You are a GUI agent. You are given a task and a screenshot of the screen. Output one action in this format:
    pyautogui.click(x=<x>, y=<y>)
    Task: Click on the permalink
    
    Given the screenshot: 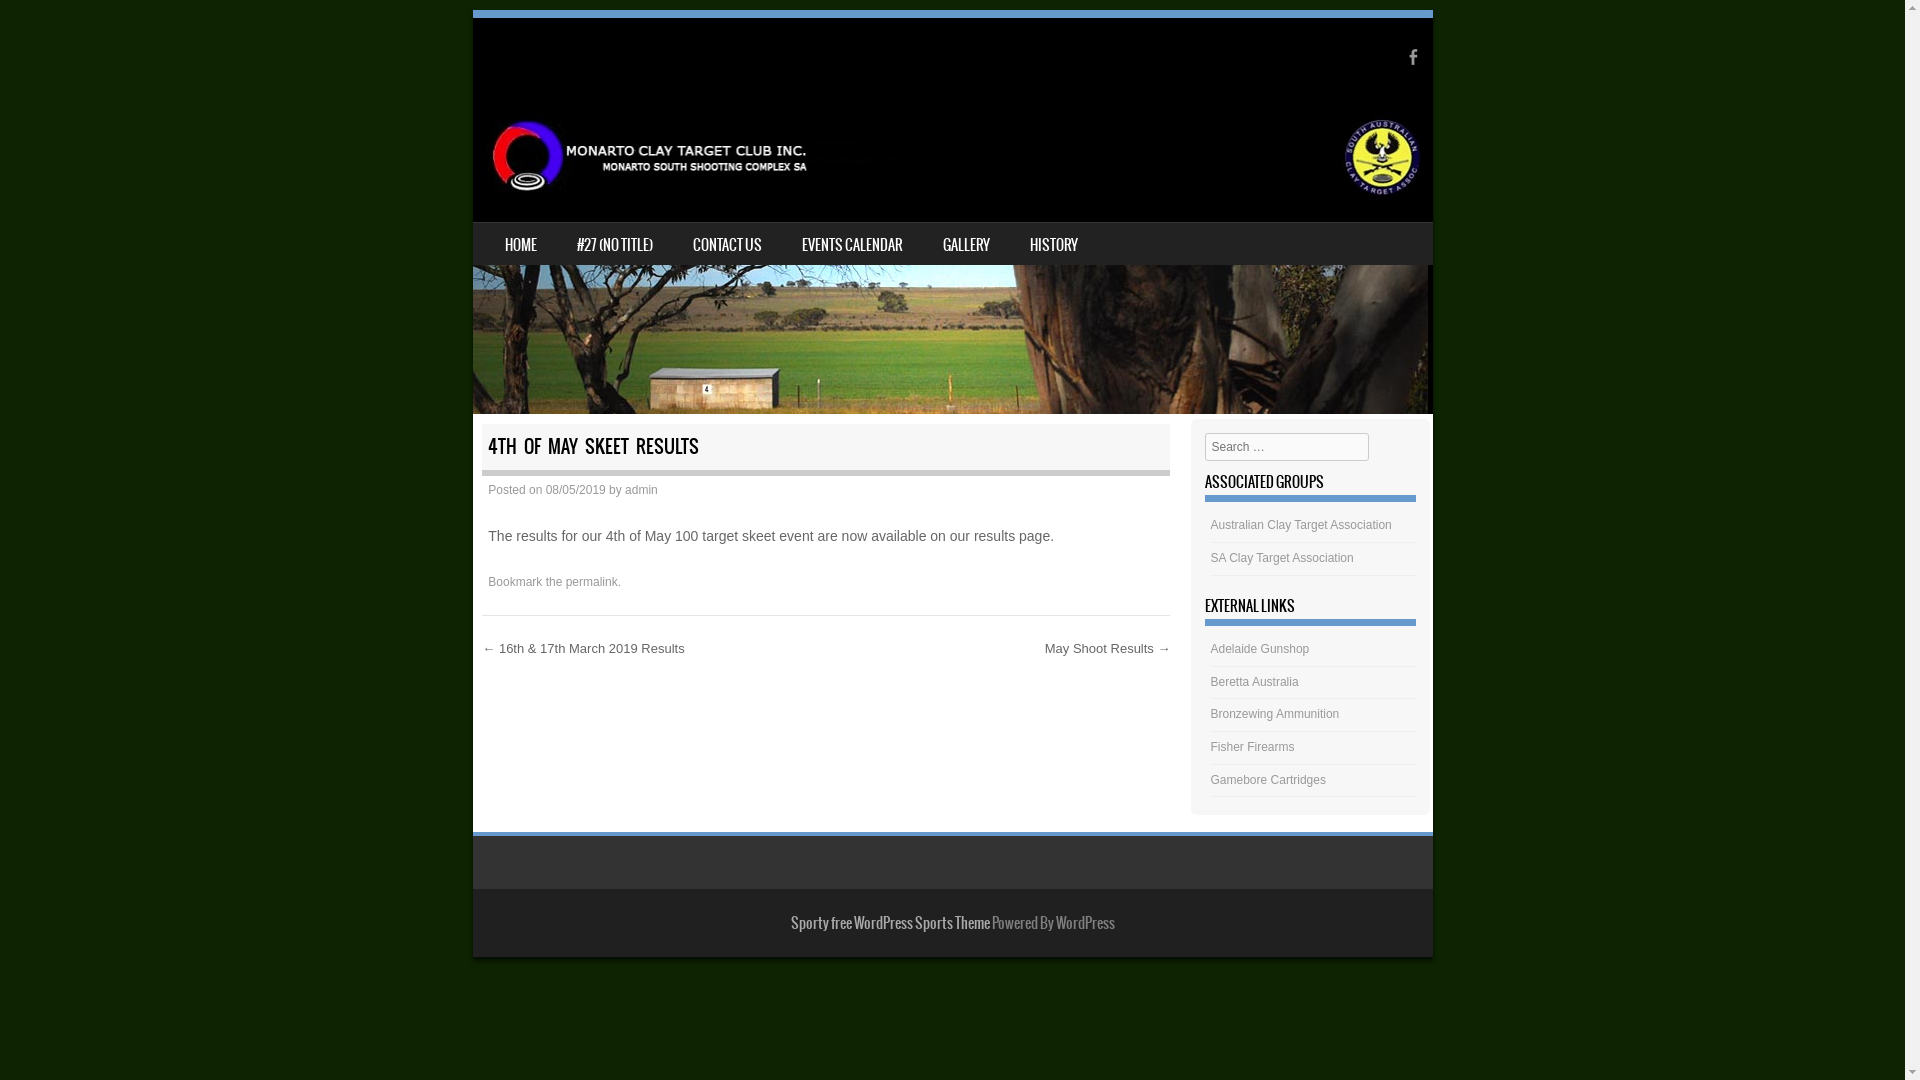 What is the action you would take?
    pyautogui.click(x=592, y=582)
    